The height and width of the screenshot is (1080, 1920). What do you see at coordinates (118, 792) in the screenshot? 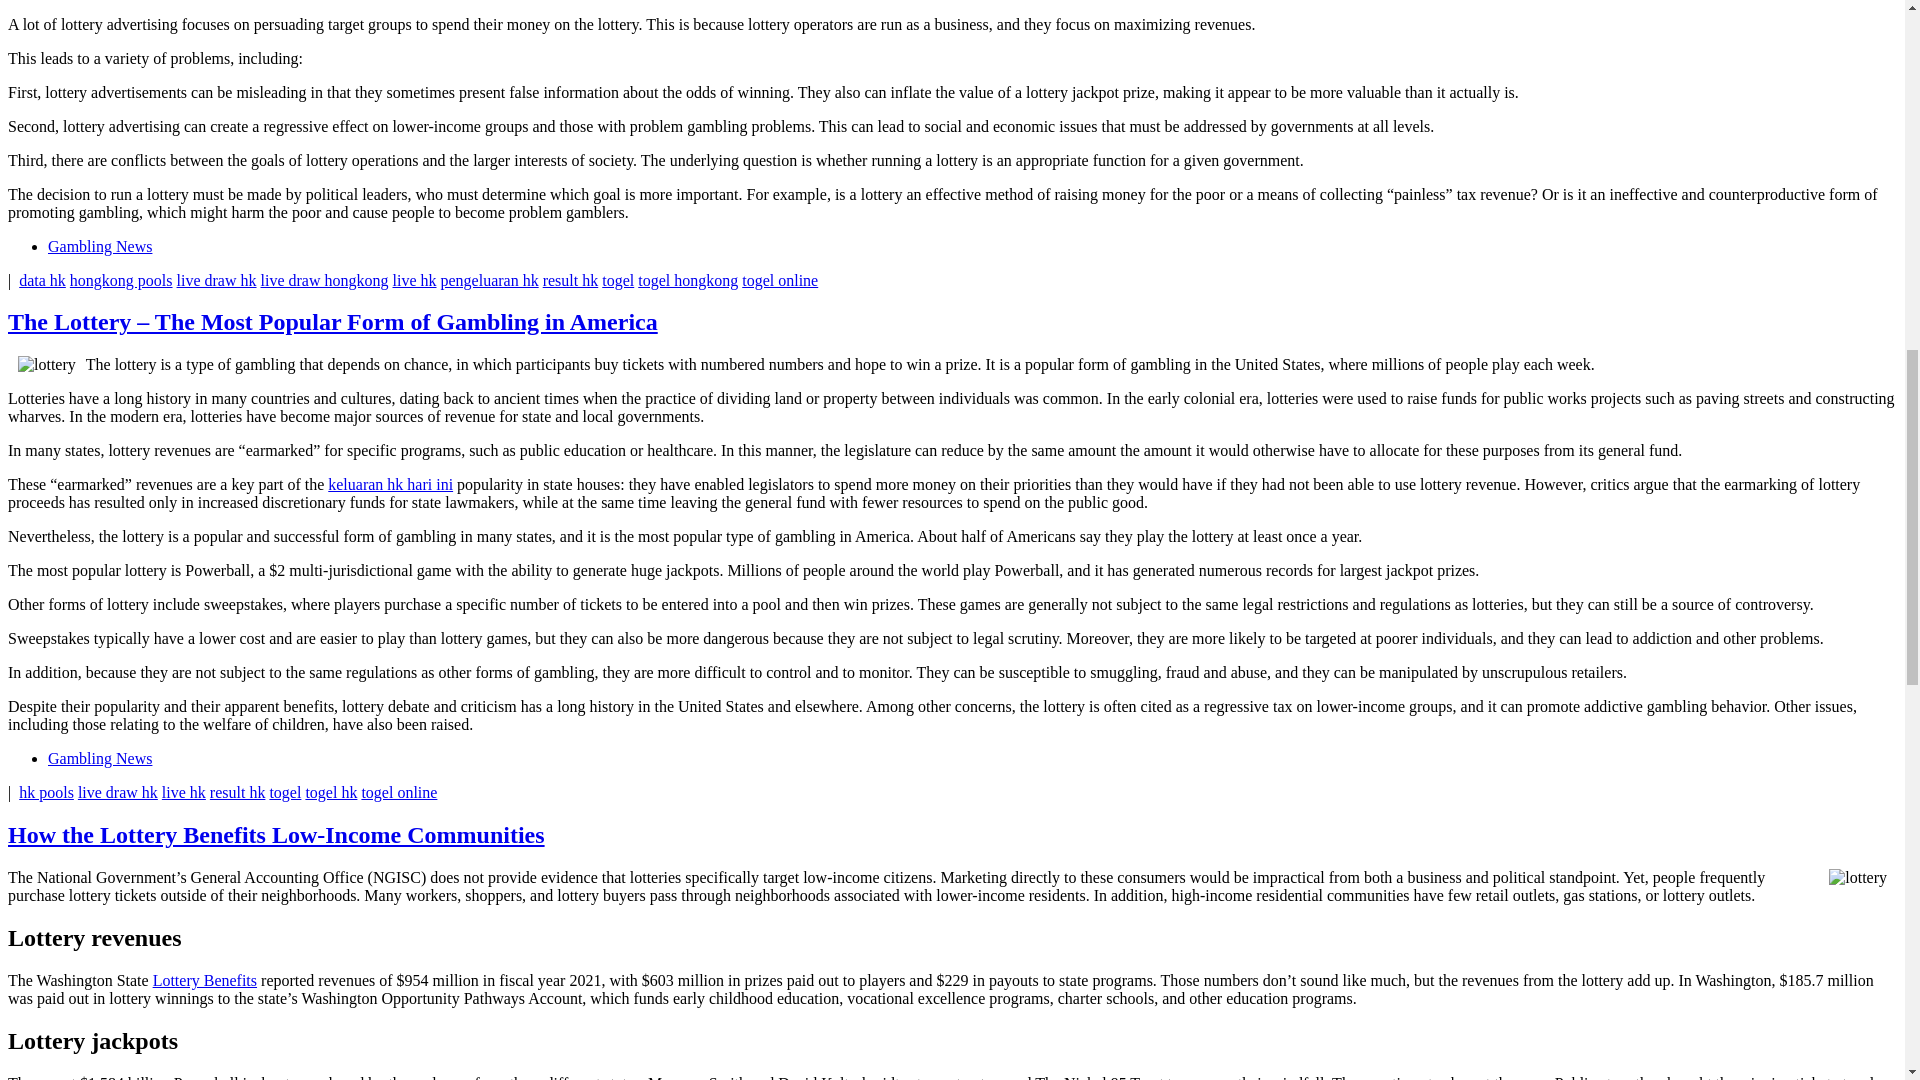
I see `live draw hk` at bounding box center [118, 792].